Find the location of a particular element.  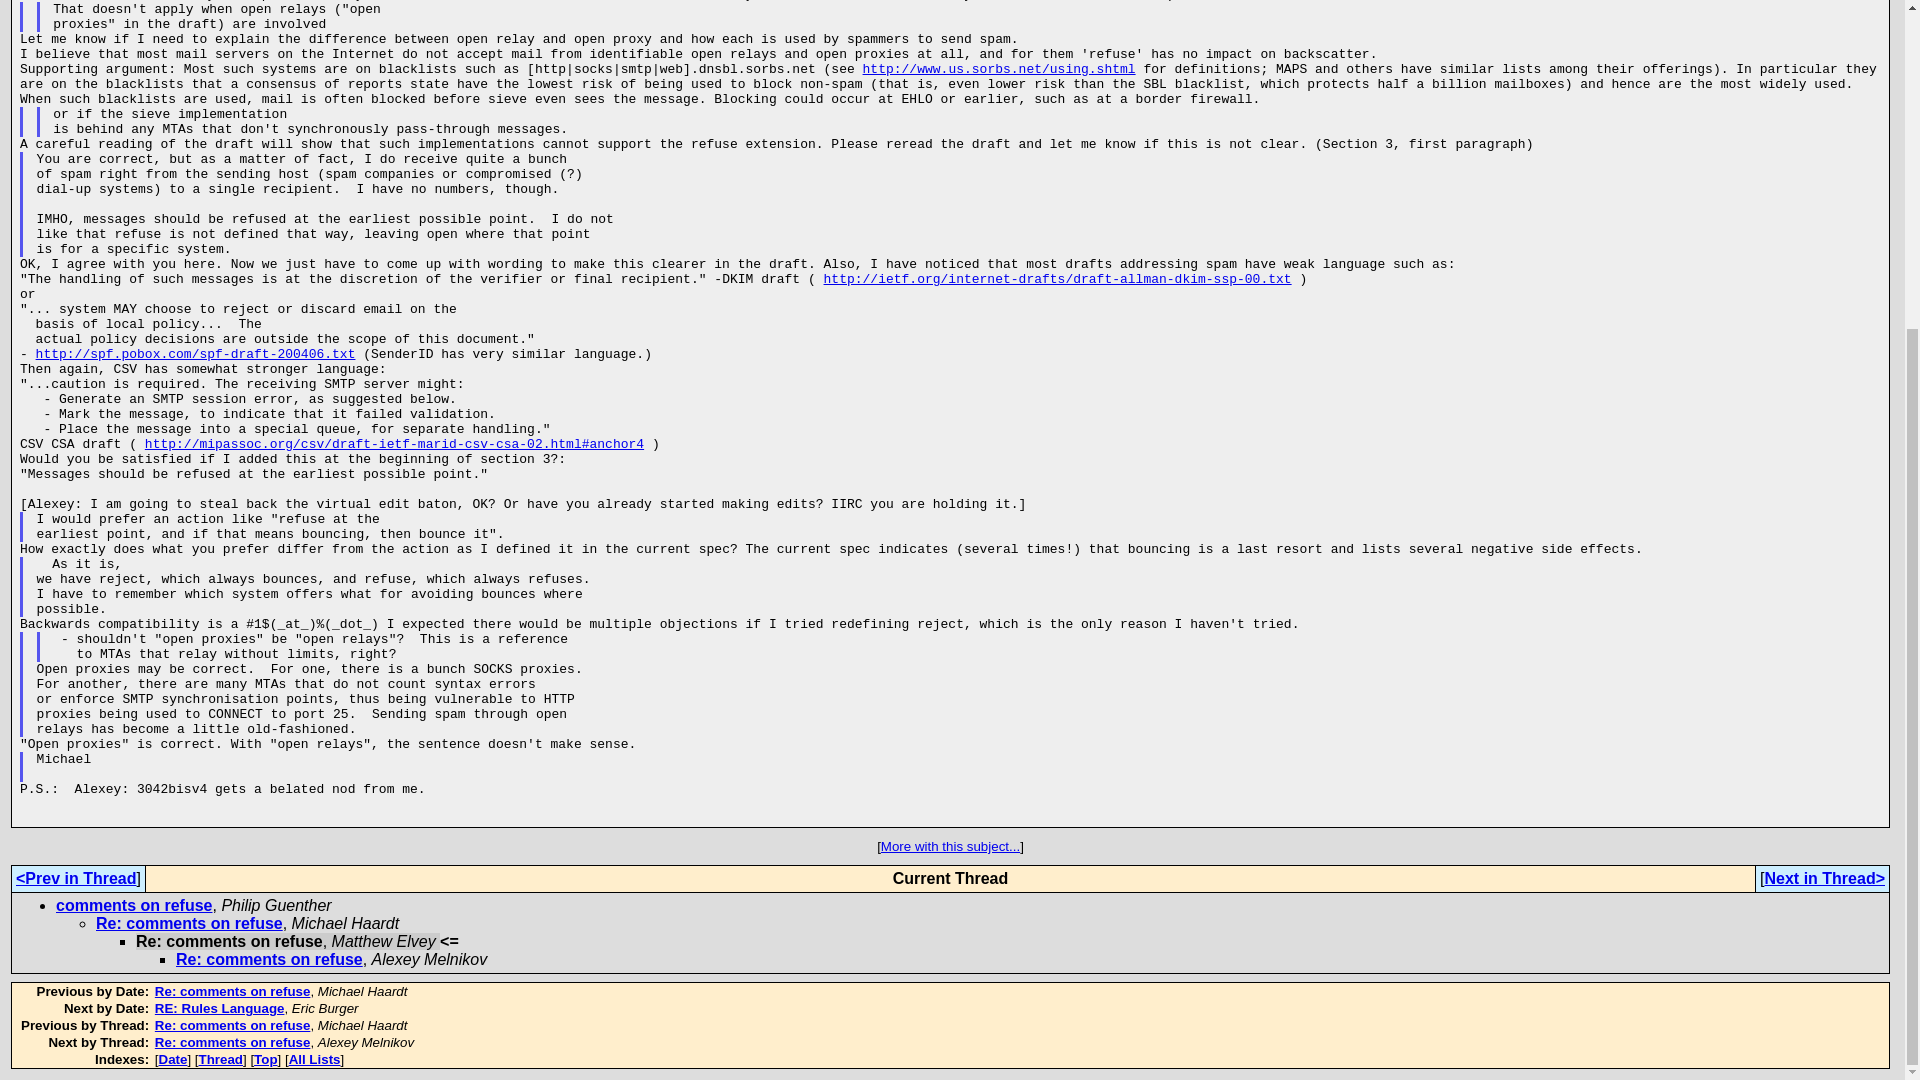

RE: Rules Language is located at coordinates (220, 1008).